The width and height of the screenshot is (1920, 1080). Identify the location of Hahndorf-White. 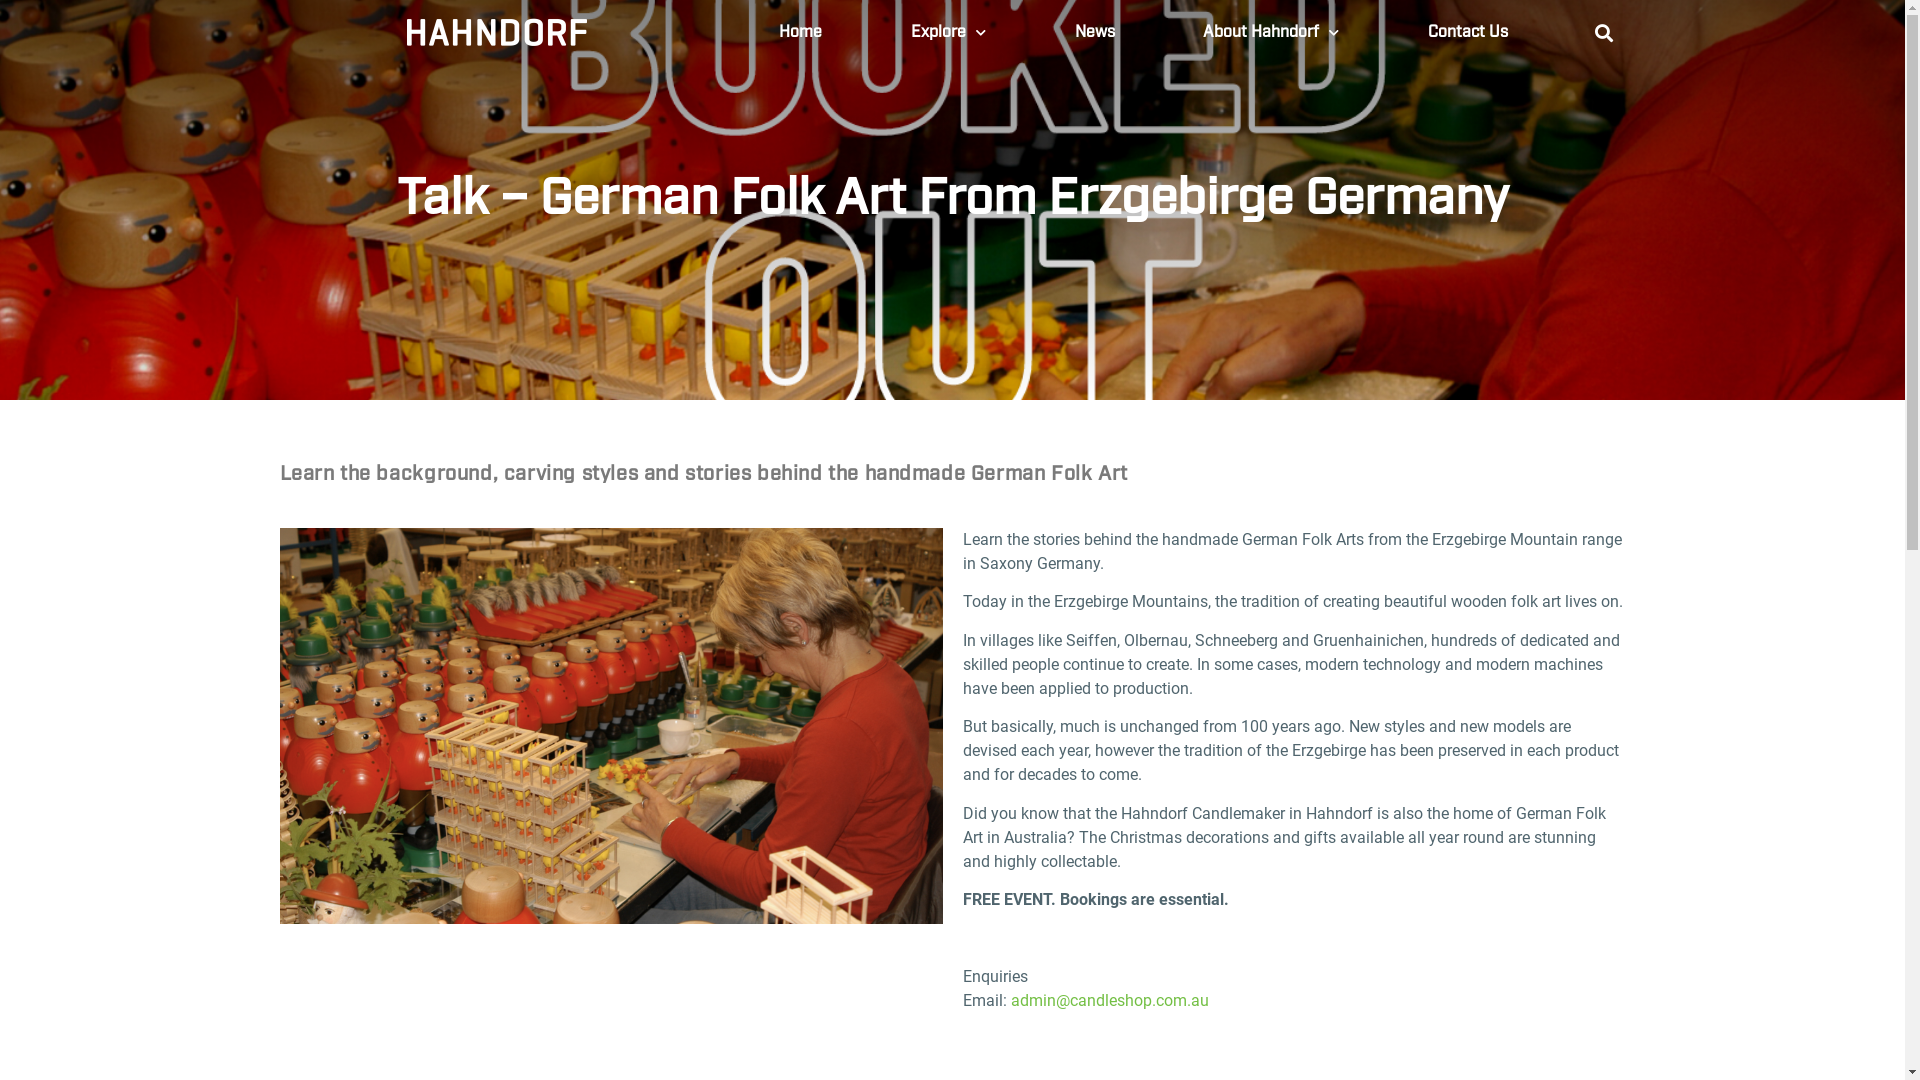
(497, 33).